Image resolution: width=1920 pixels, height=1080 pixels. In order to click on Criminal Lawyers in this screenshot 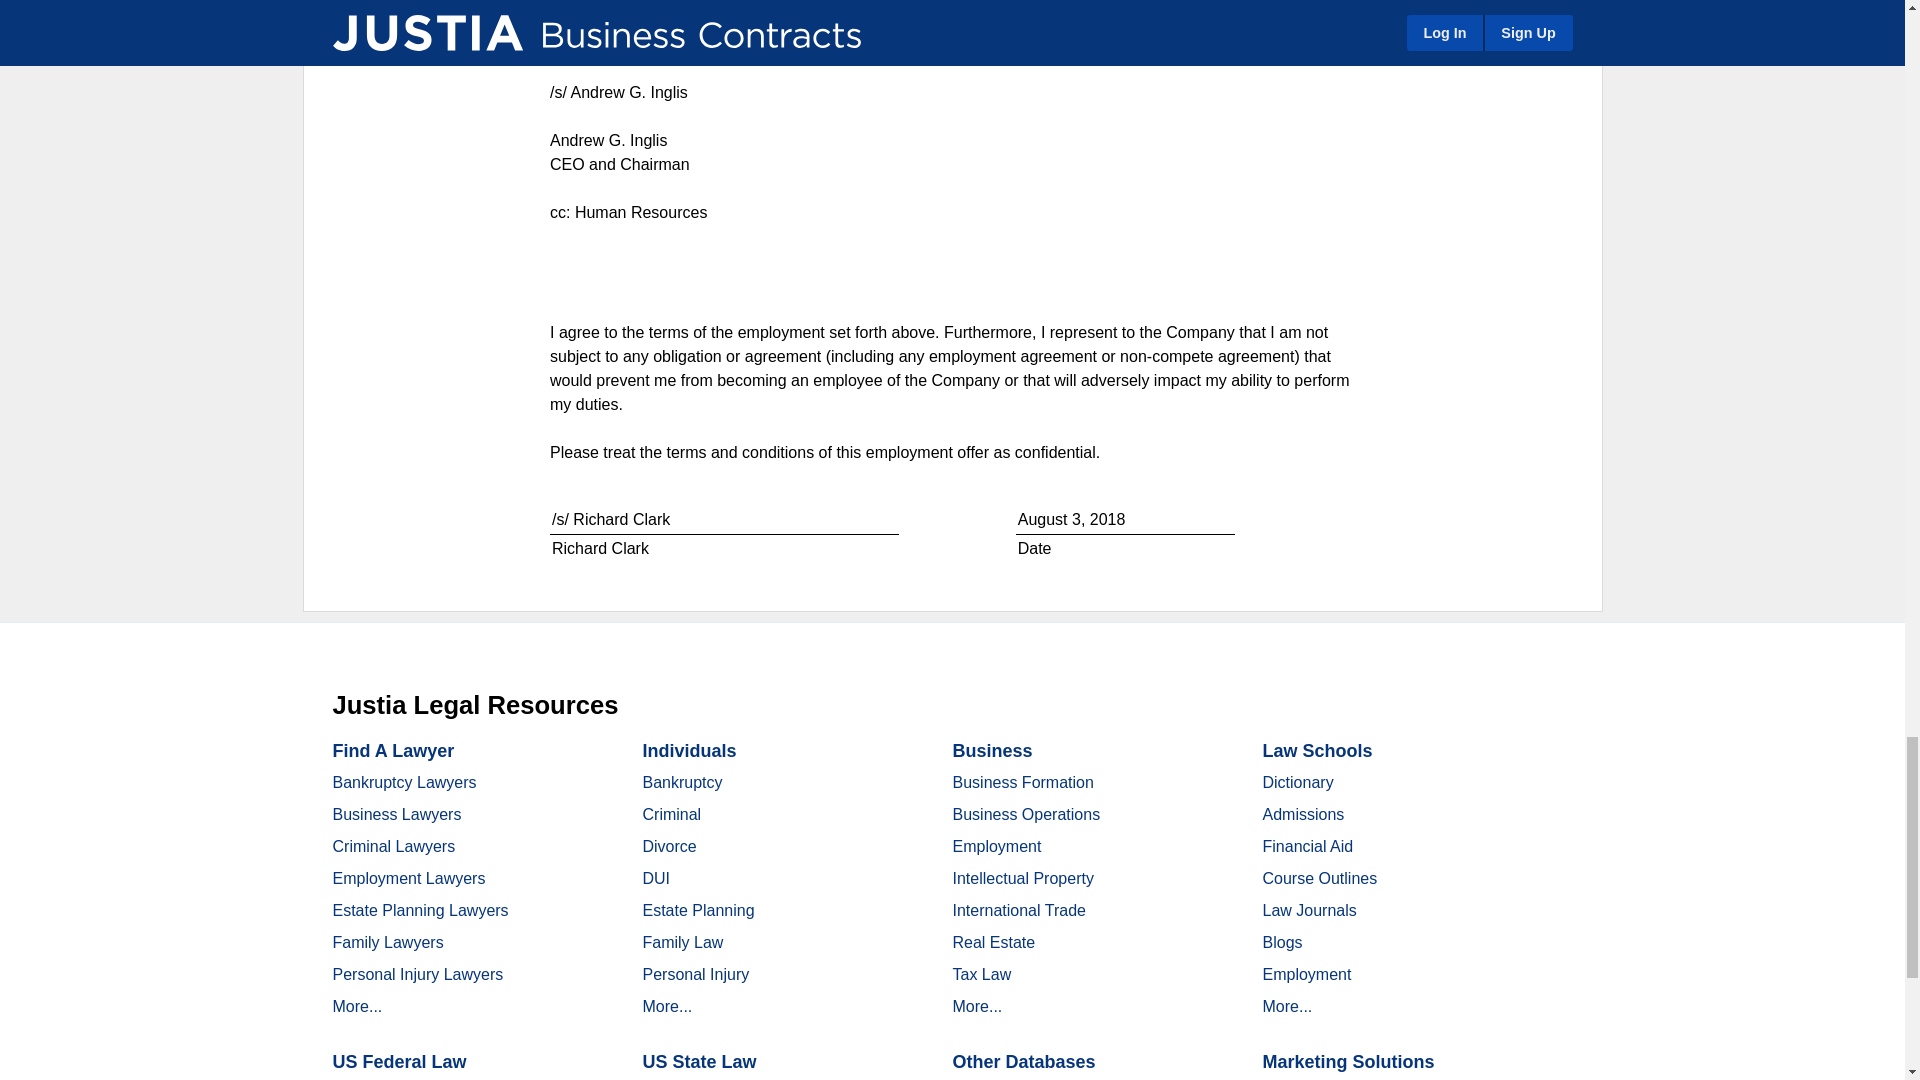, I will do `click(394, 846)`.